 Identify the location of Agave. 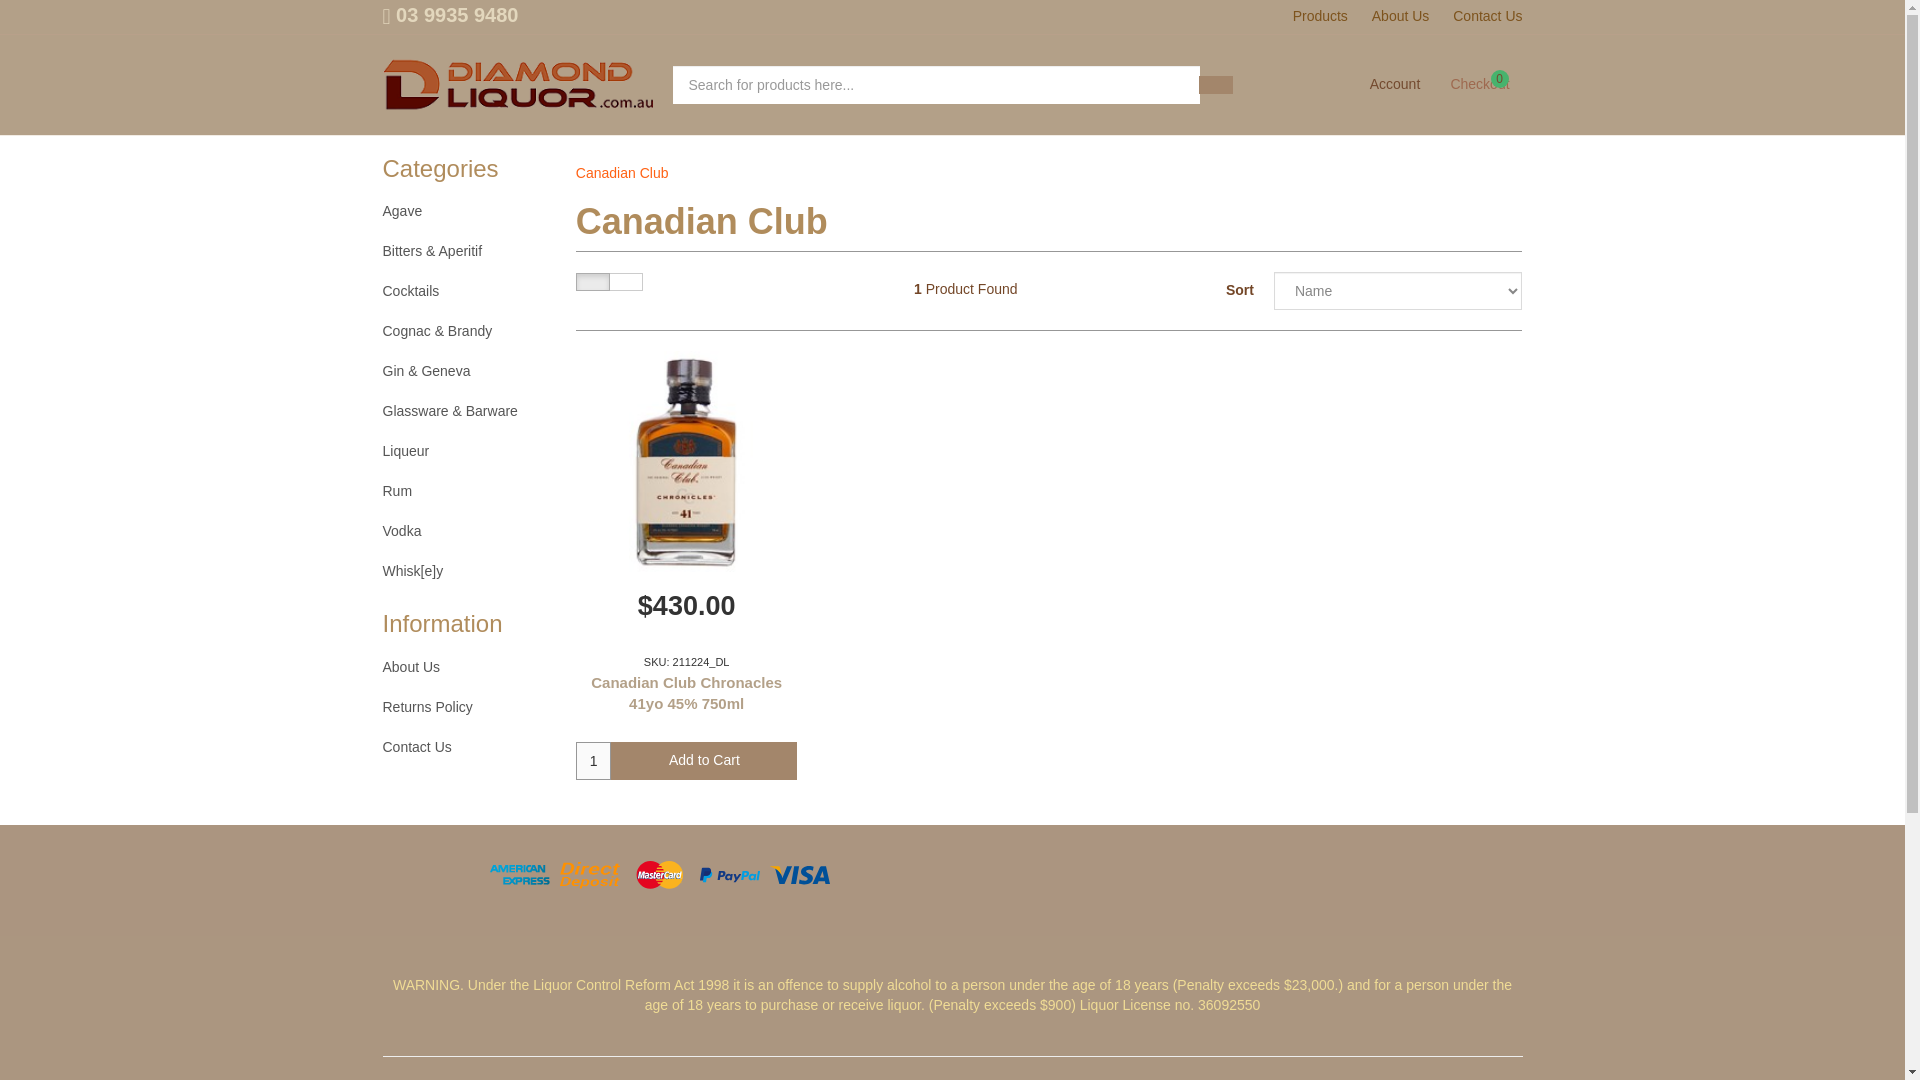
(593, 760).